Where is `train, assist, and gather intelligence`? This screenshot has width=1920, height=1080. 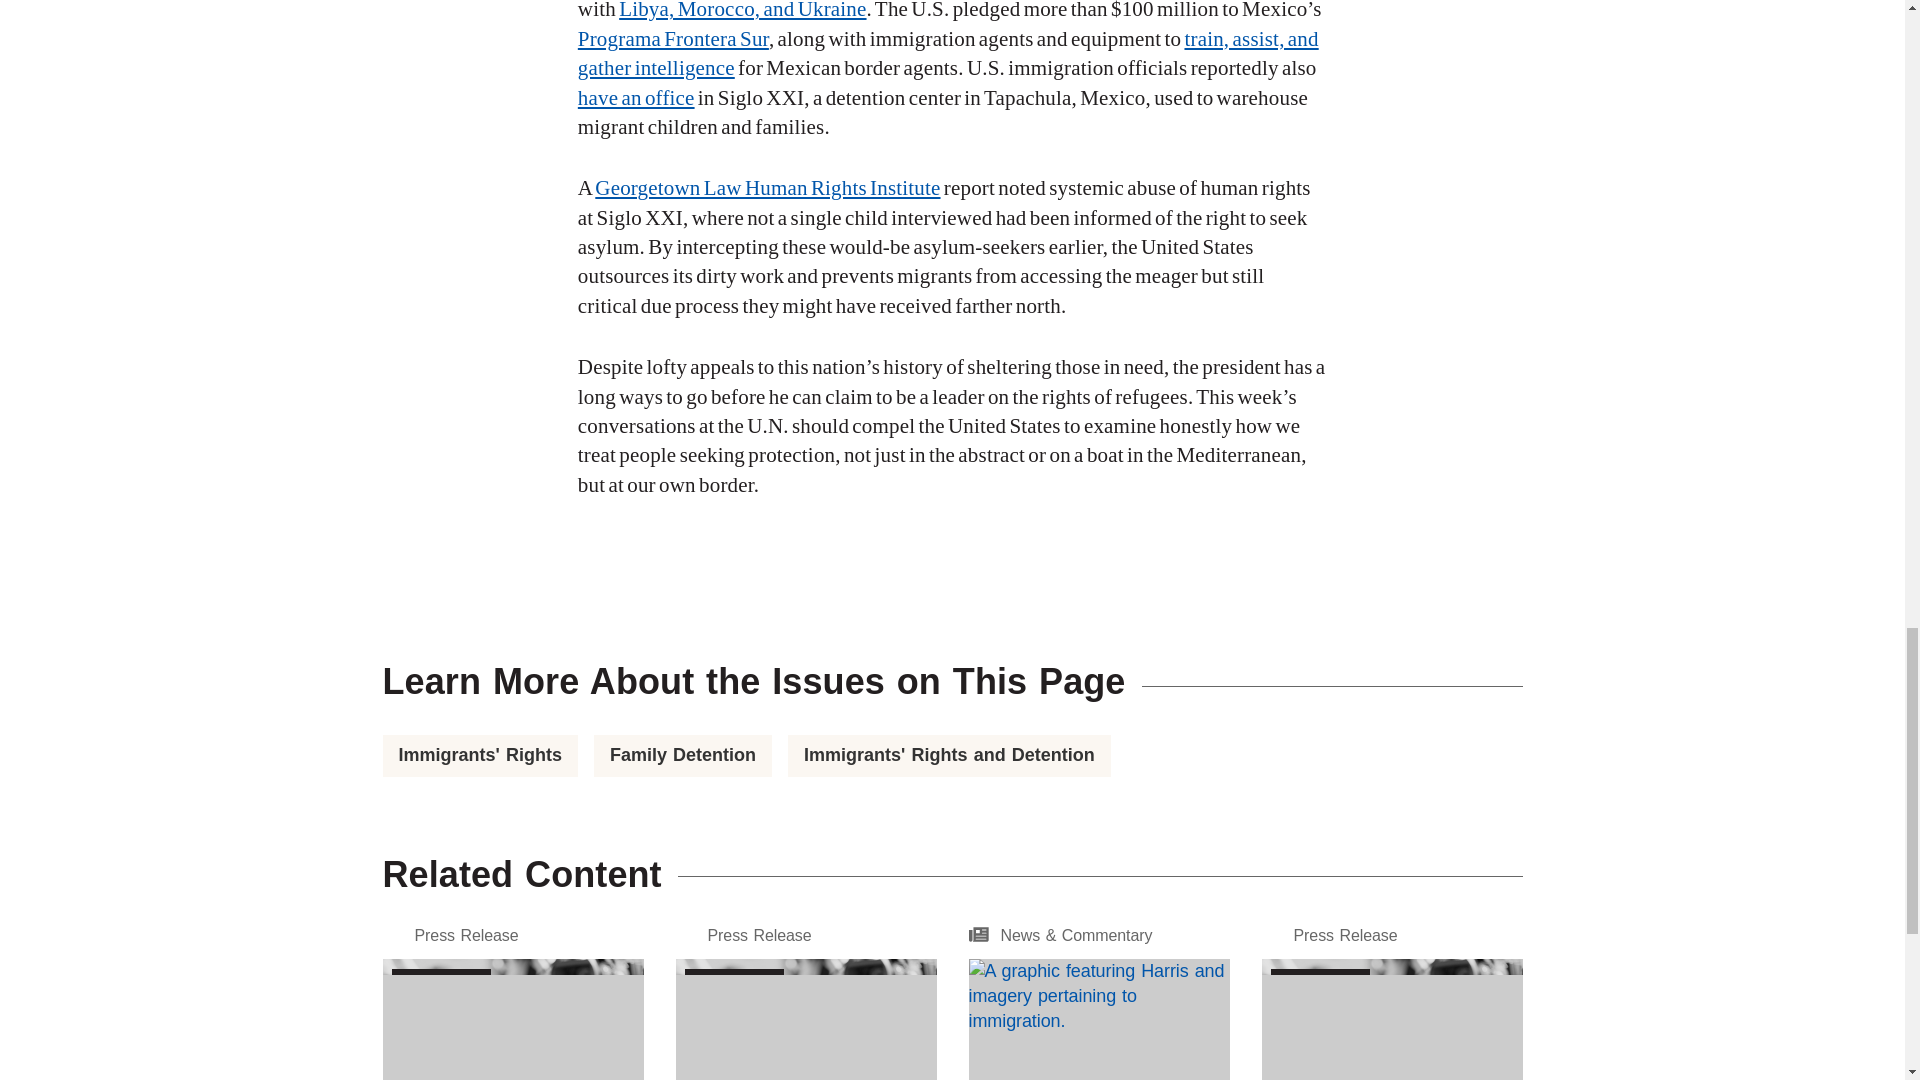
train, assist, and gather intelligence is located at coordinates (948, 53).